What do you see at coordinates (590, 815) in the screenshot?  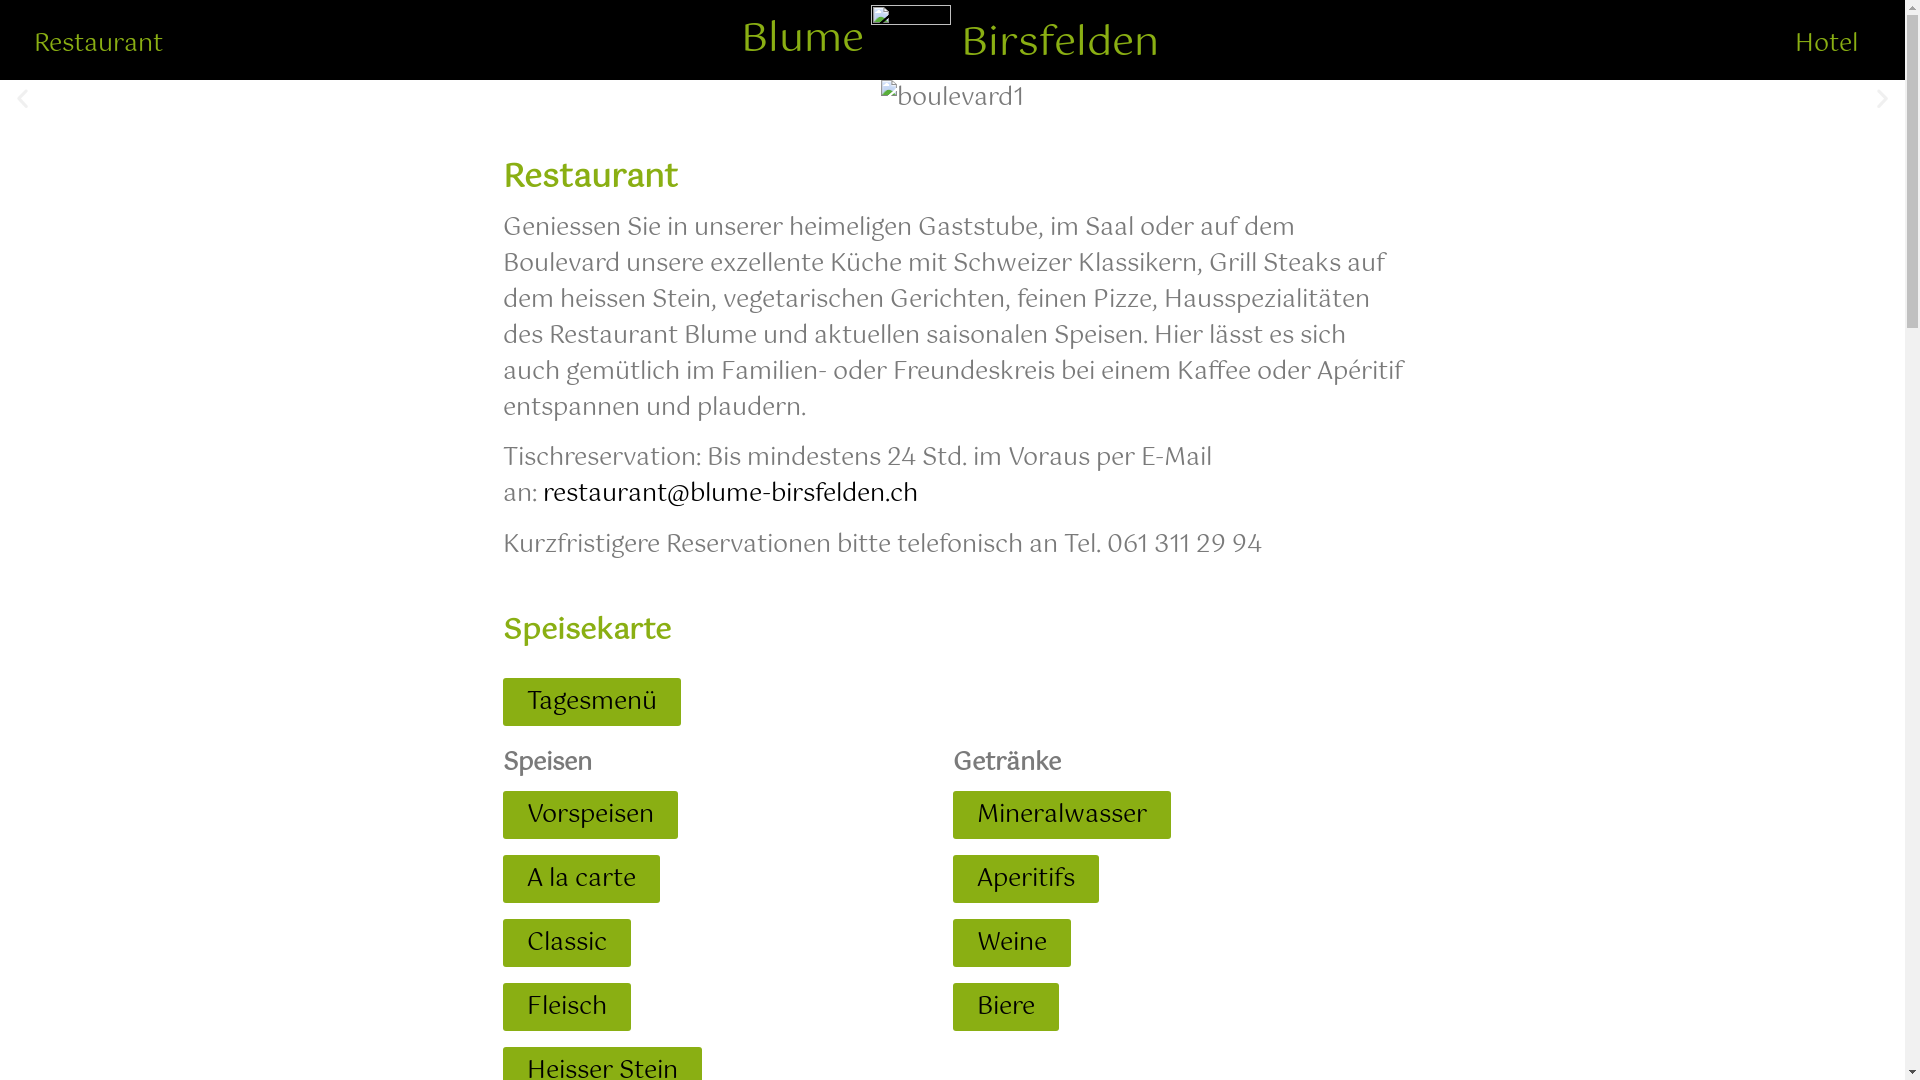 I see `Vorspeisen` at bounding box center [590, 815].